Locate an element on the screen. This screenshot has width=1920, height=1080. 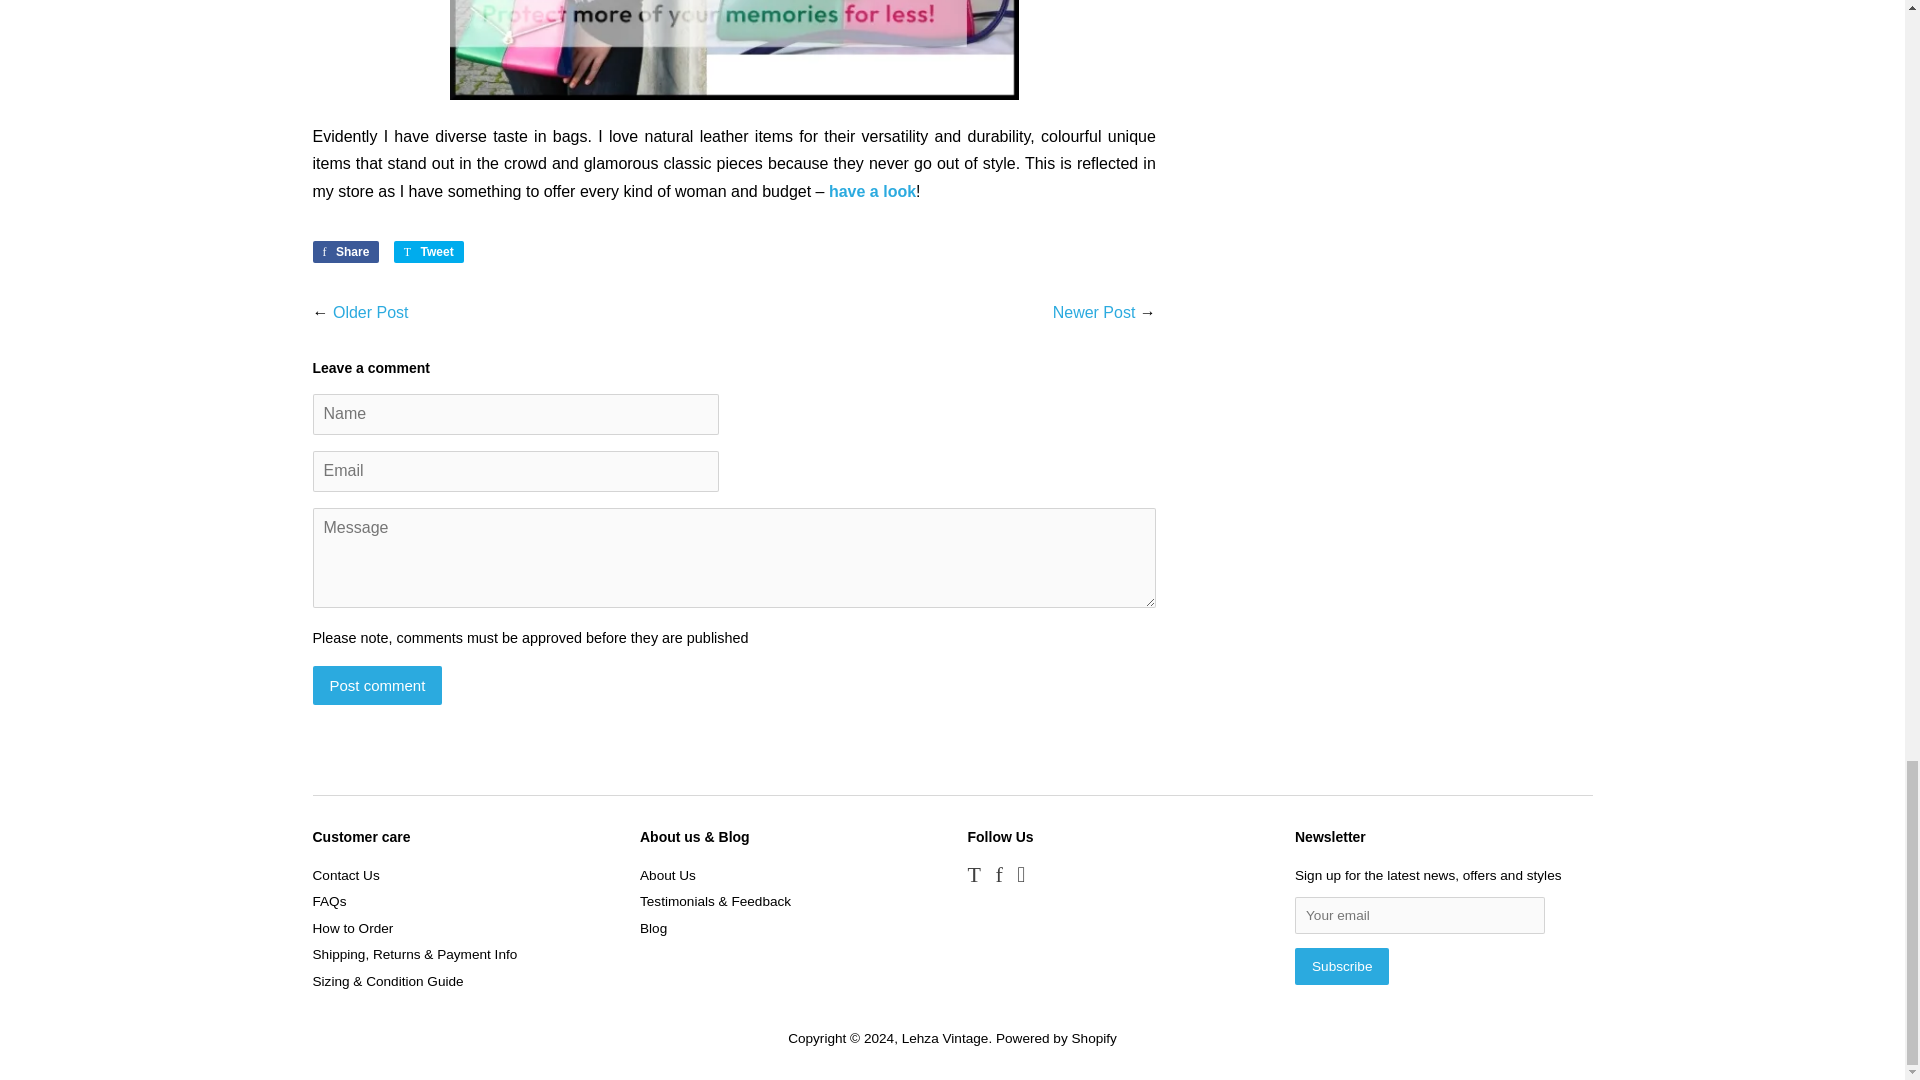
Share on Facebook is located at coordinates (344, 252).